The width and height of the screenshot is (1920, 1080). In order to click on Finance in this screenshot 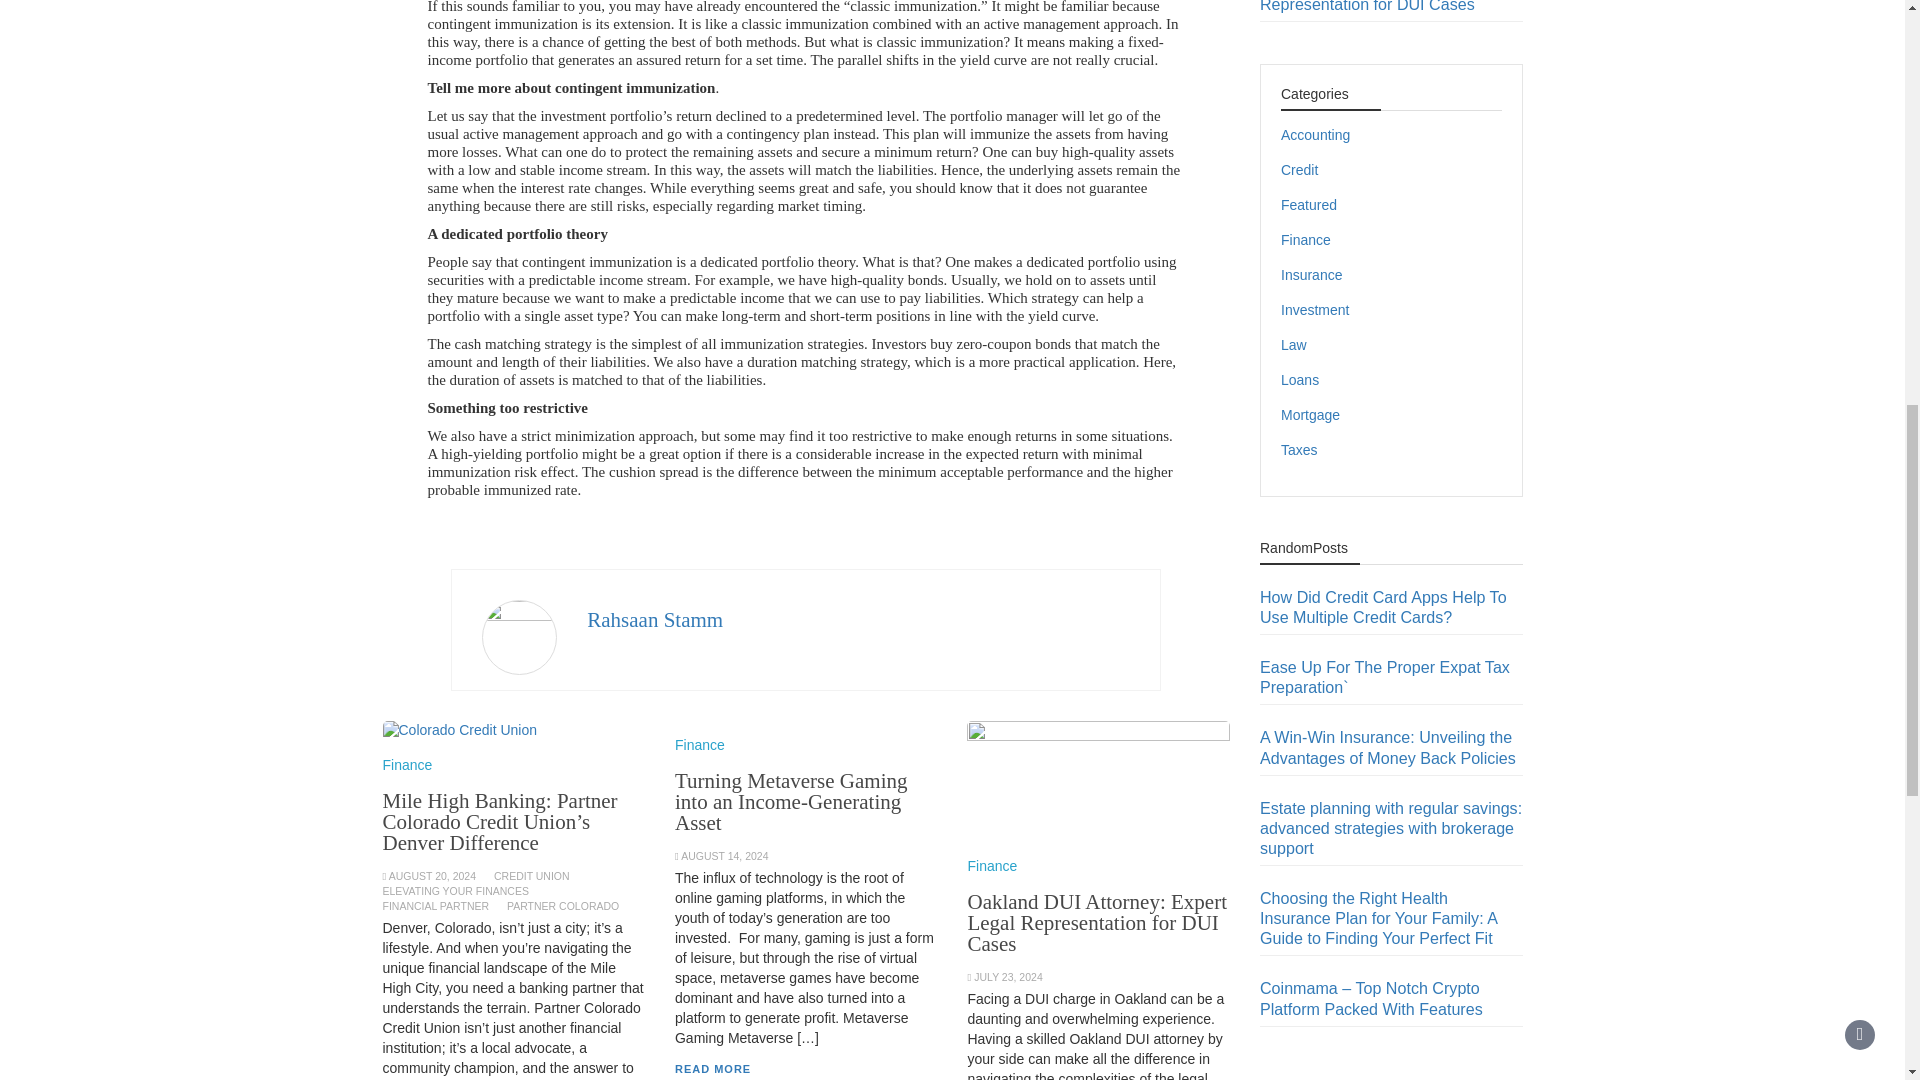, I will do `click(407, 765)`.